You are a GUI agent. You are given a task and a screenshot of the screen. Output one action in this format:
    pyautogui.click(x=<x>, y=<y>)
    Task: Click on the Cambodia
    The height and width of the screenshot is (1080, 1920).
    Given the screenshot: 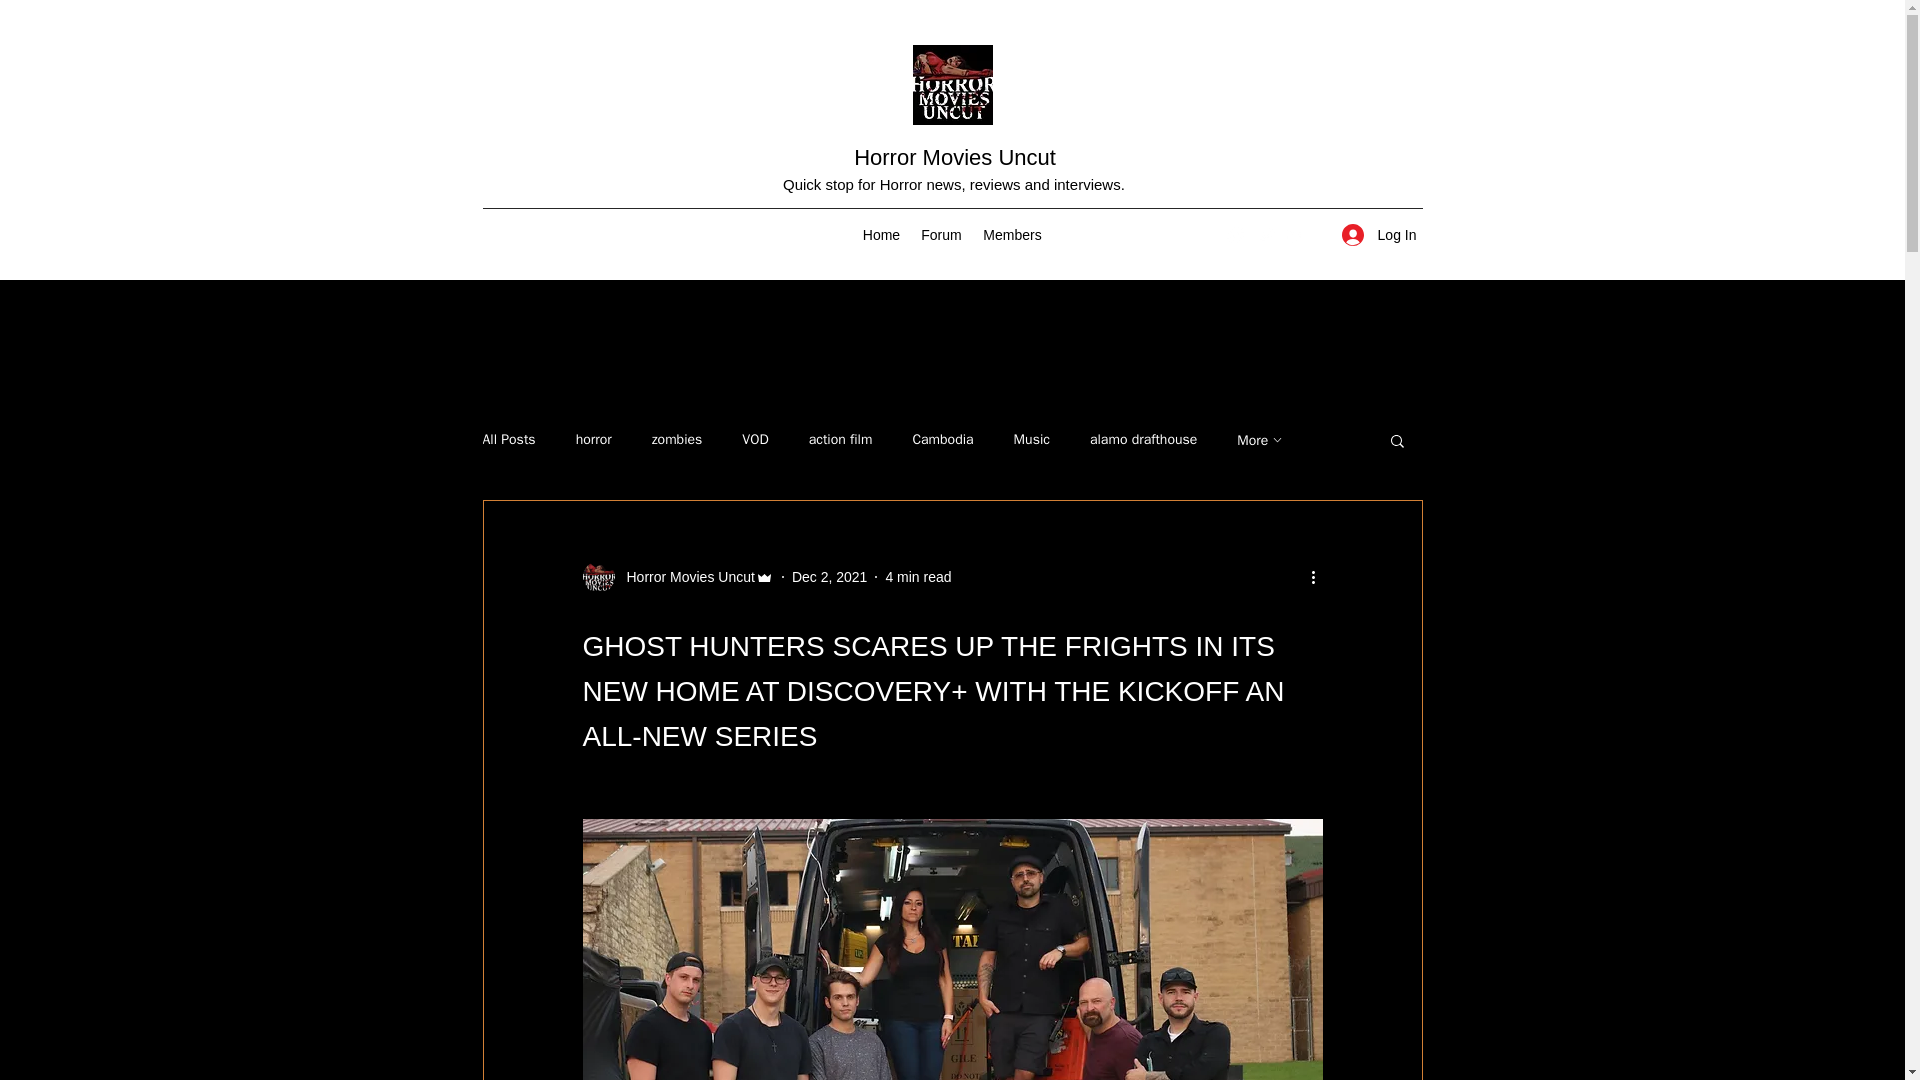 What is the action you would take?
    pyautogui.click(x=942, y=440)
    